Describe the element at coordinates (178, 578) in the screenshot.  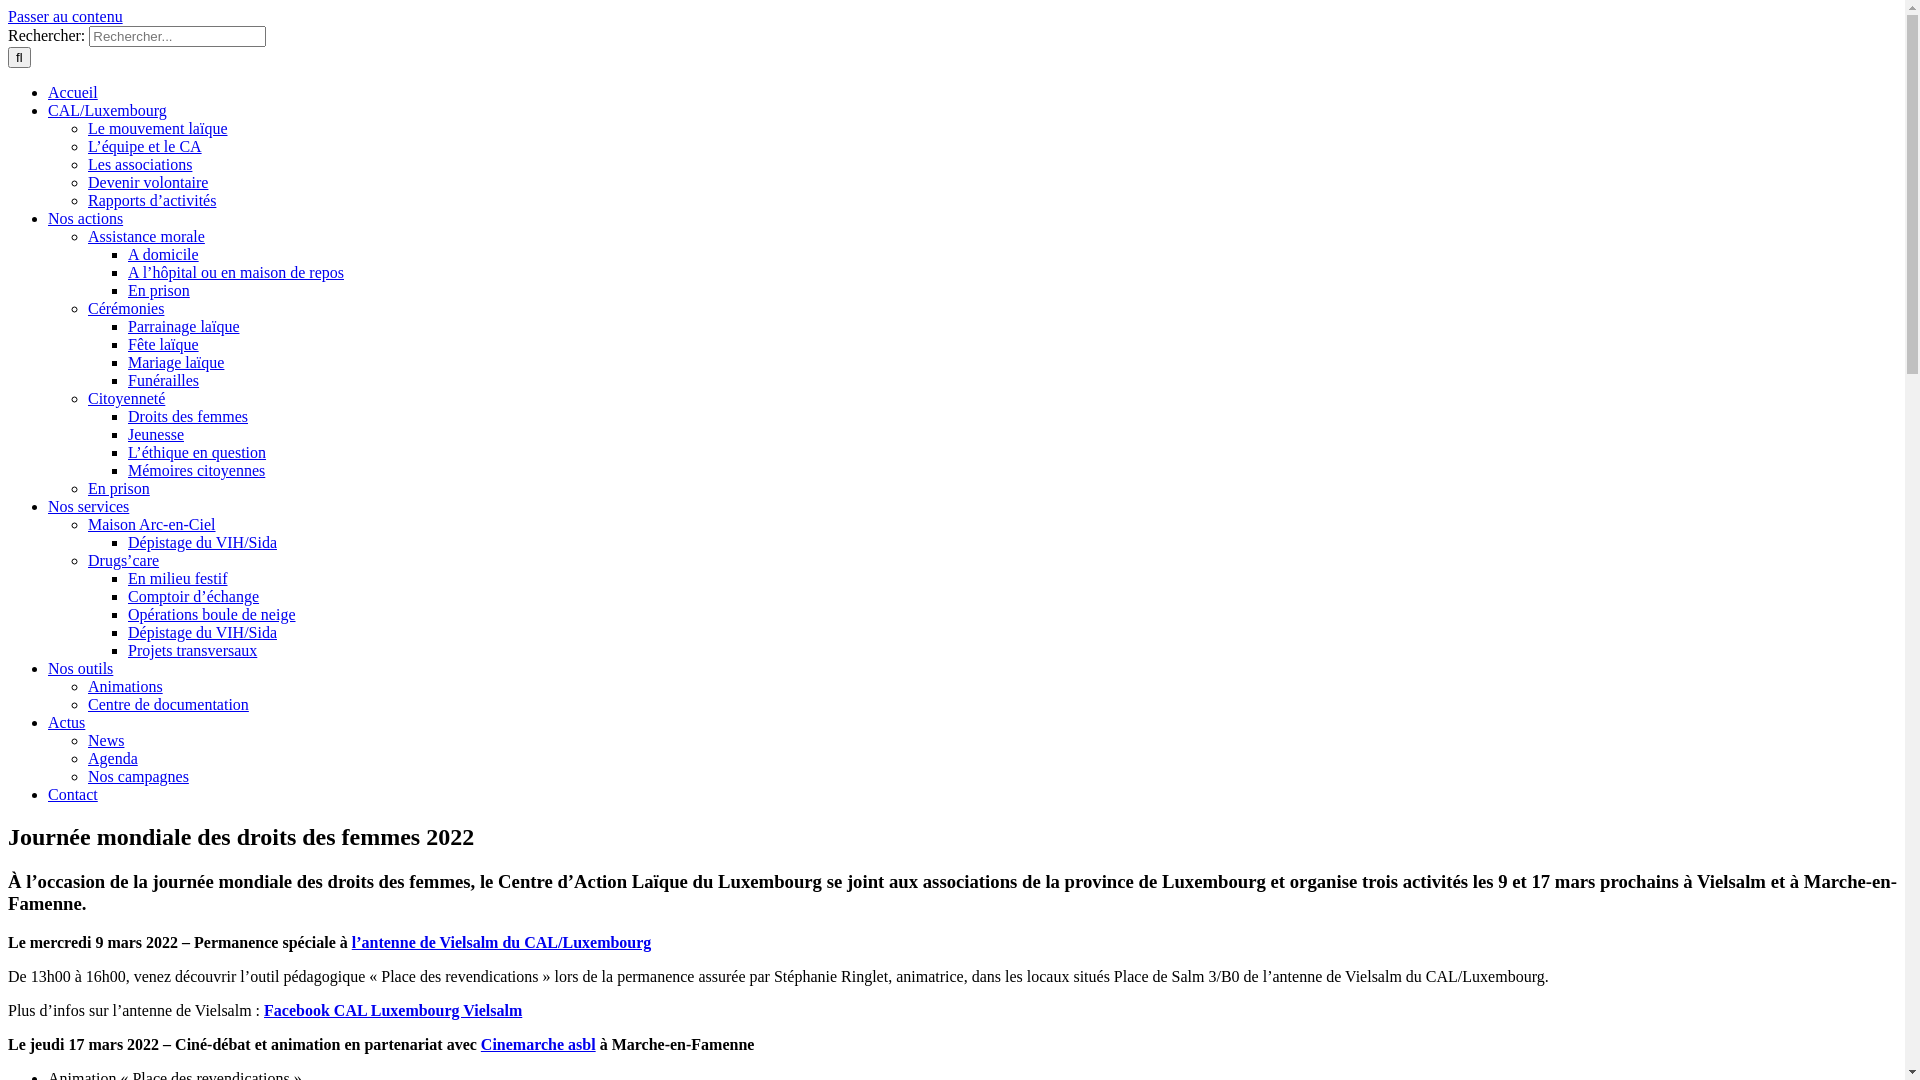
I see `En milieu festif` at that location.